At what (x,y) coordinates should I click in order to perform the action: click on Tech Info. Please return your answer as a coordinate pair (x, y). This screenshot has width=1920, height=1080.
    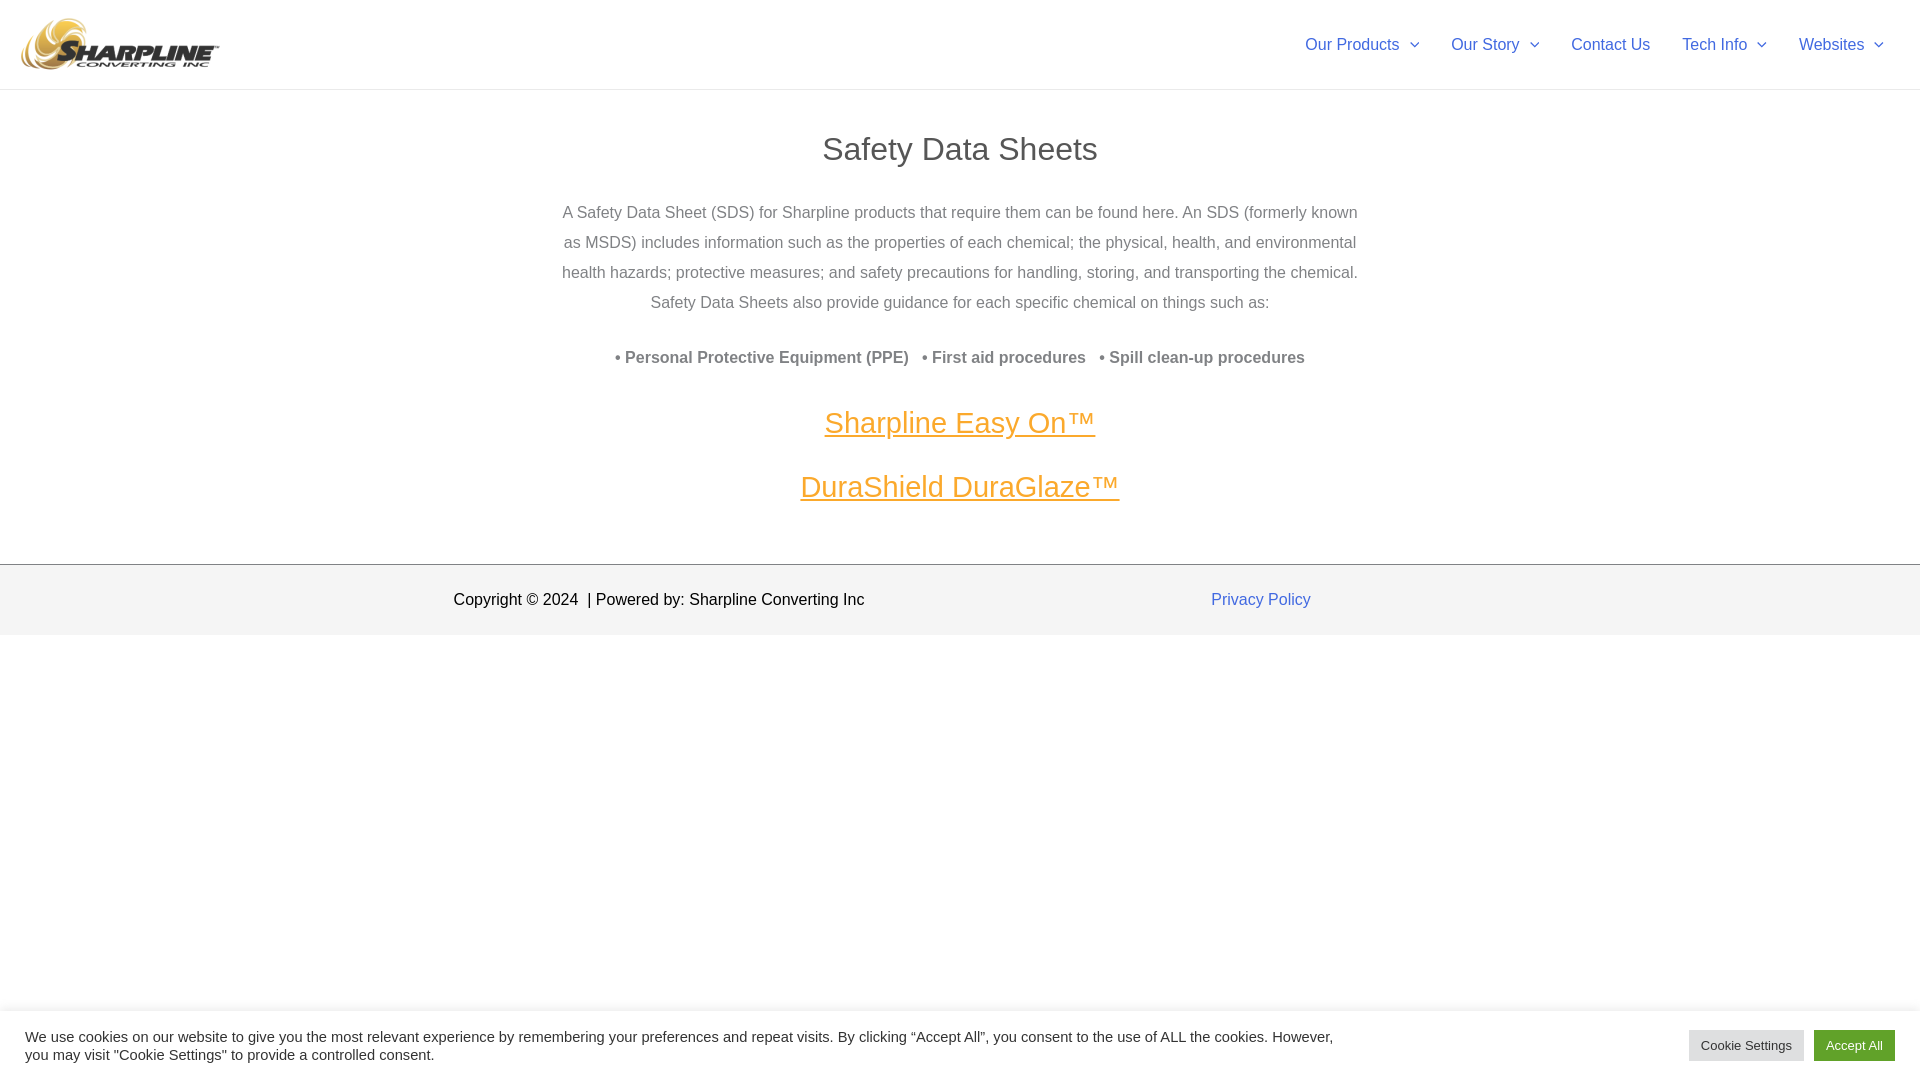
    Looking at the image, I should click on (1724, 44).